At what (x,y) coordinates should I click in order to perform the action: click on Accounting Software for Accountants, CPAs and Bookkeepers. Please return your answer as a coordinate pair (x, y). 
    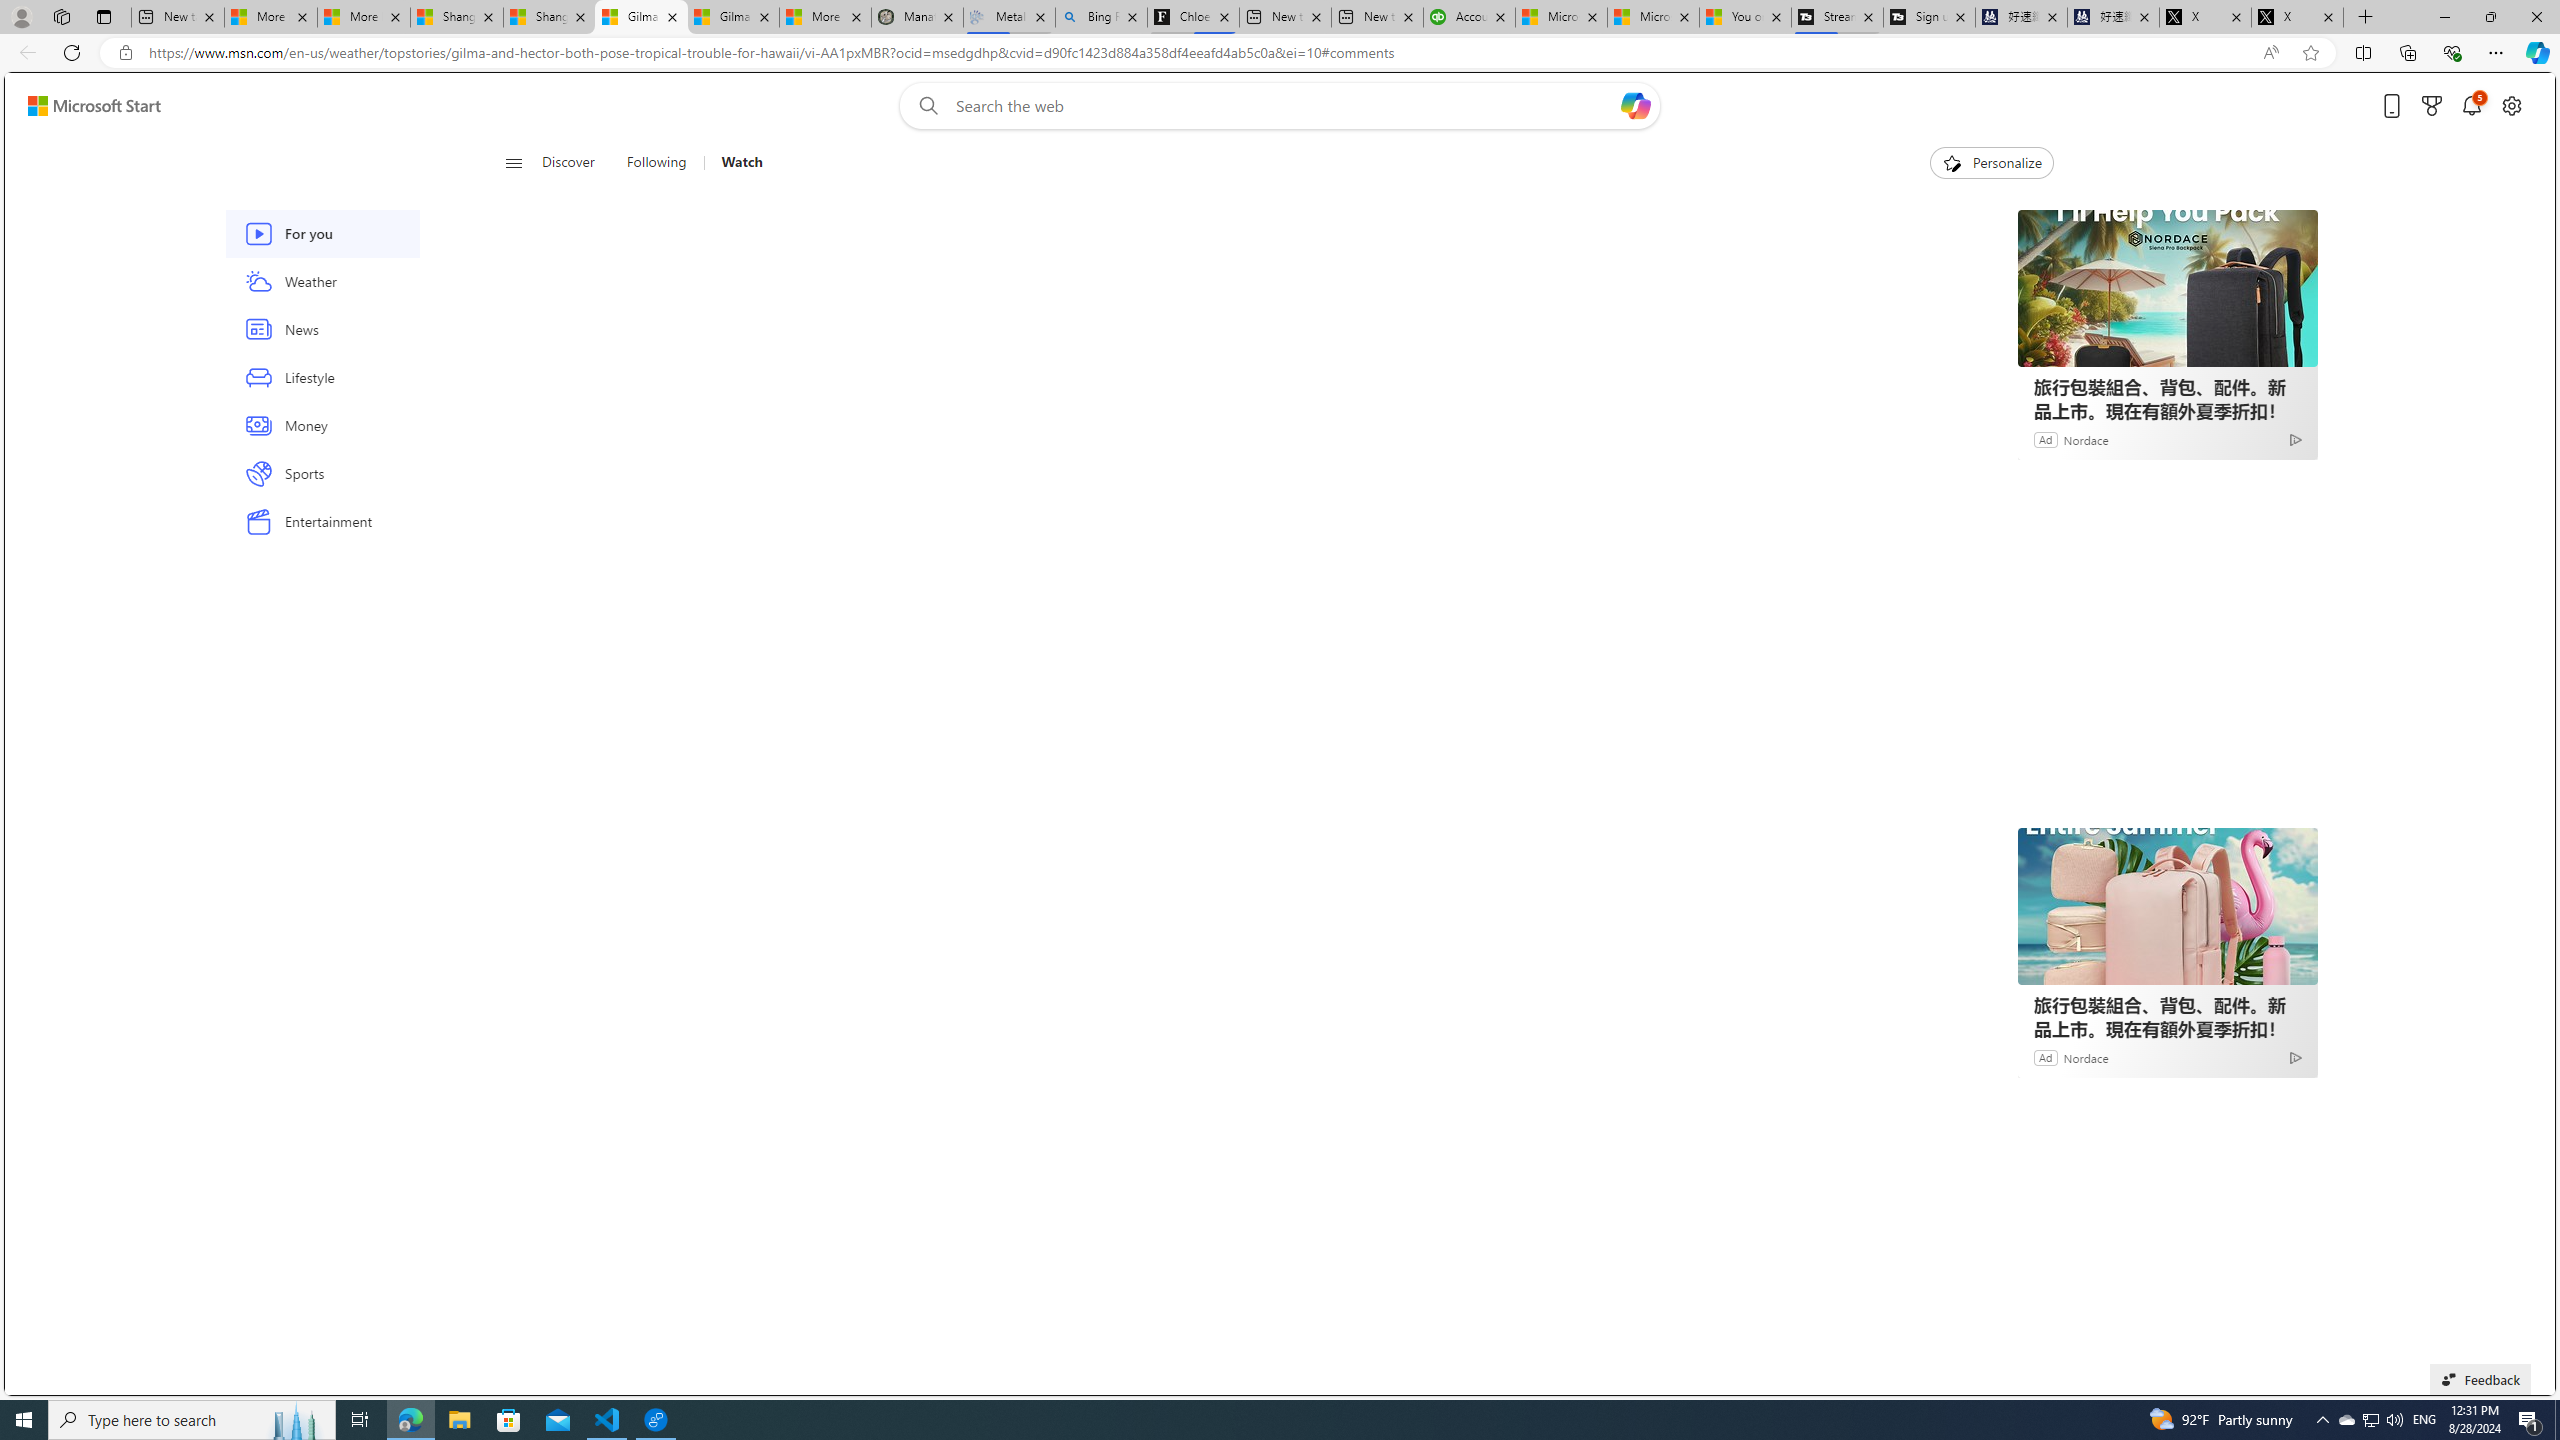
    Looking at the image, I should click on (1469, 17).